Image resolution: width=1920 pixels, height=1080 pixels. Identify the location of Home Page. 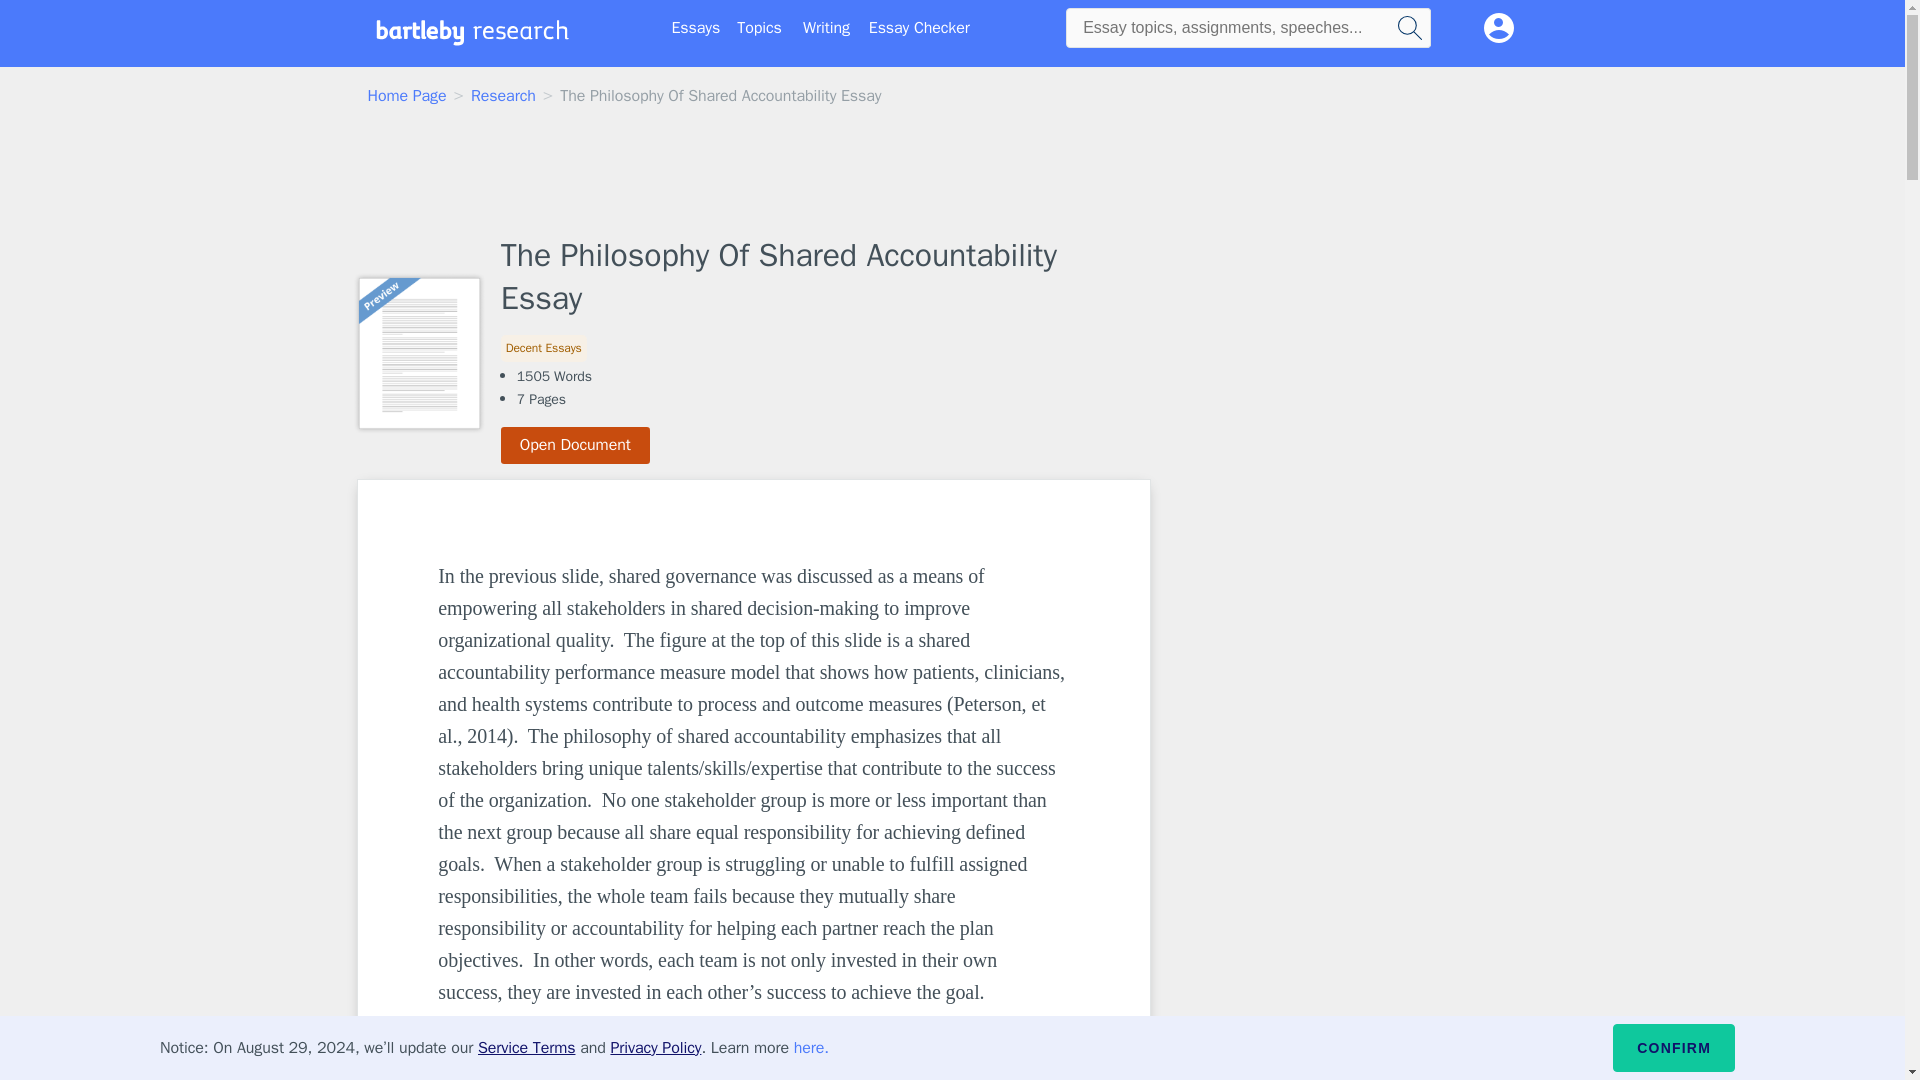
(408, 96).